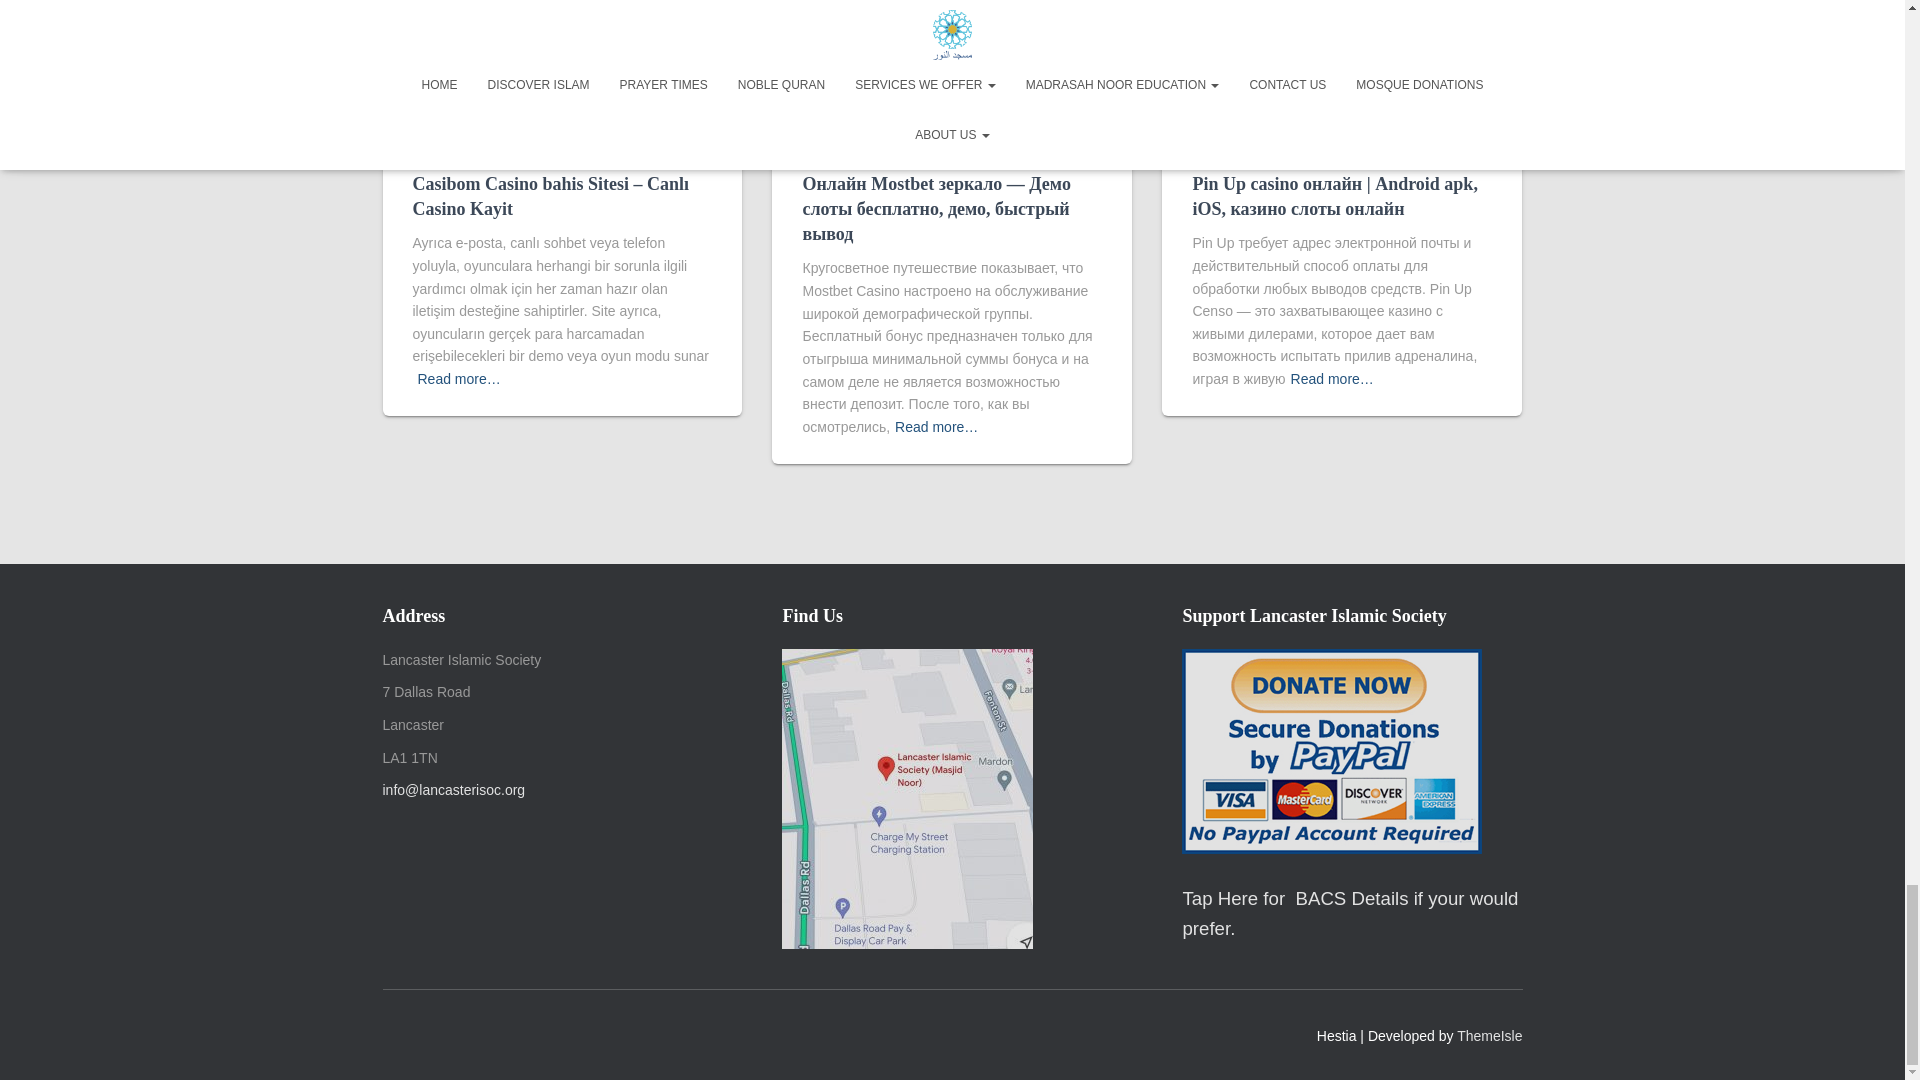 The width and height of the screenshot is (1920, 1080). What do you see at coordinates (463, 150) in the screenshot?
I see `UNCATEGORIZED` at bounding box center [463, 150].